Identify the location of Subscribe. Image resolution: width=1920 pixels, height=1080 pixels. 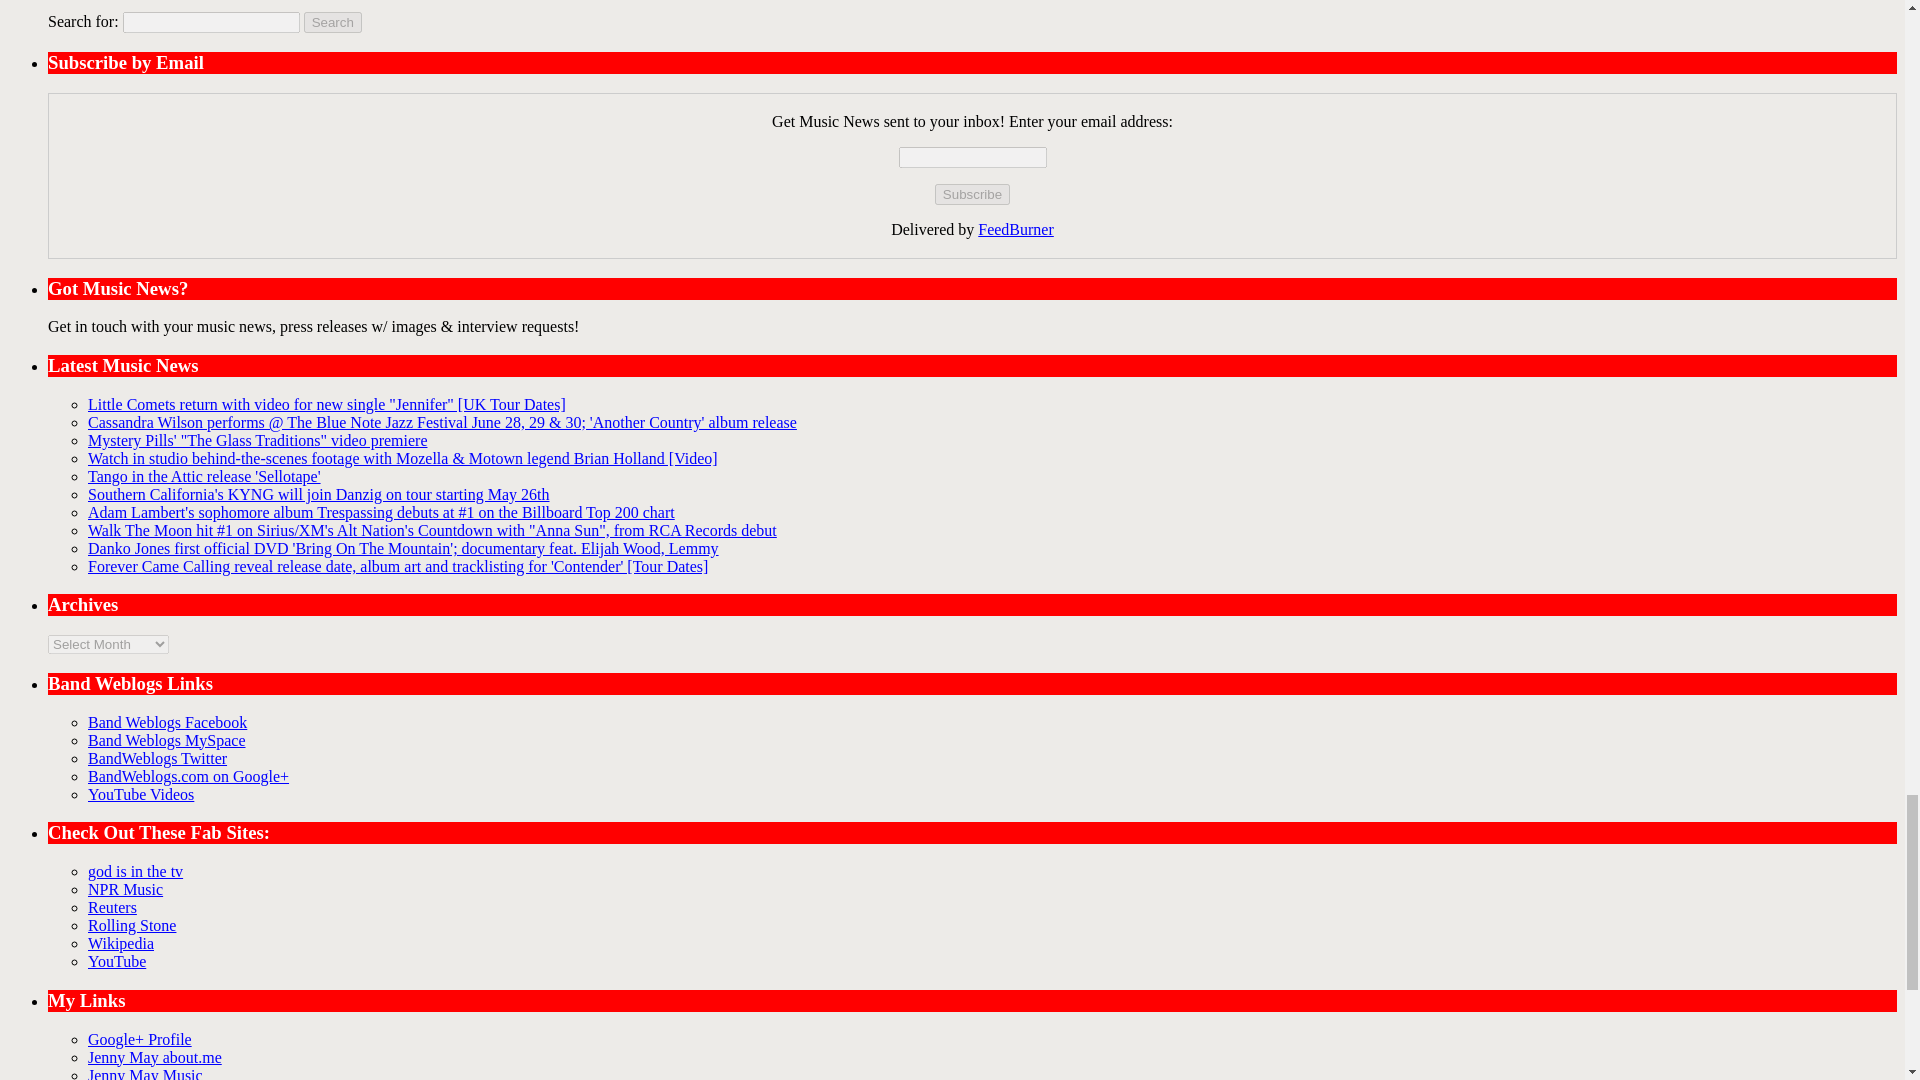
(972, 194).